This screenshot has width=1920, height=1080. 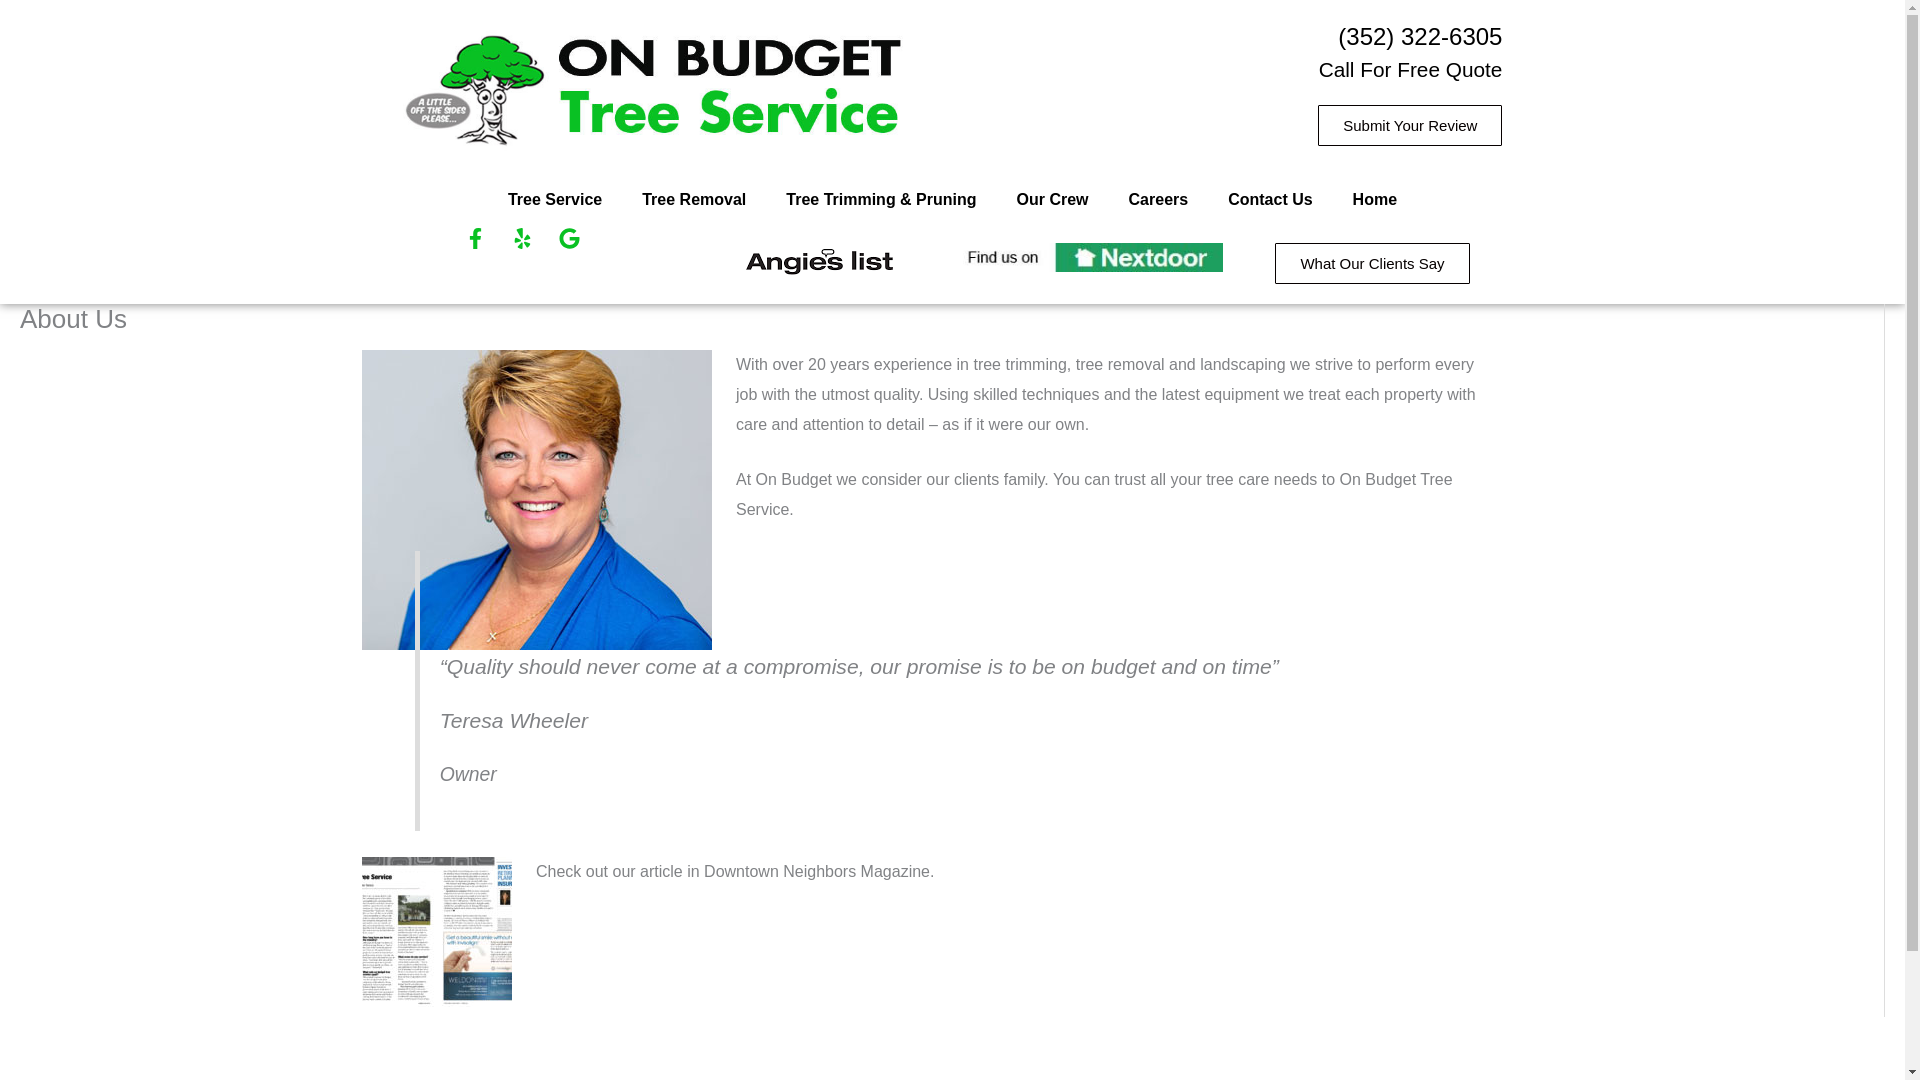 I want to click on Yelp, so click(x=533, y=248).